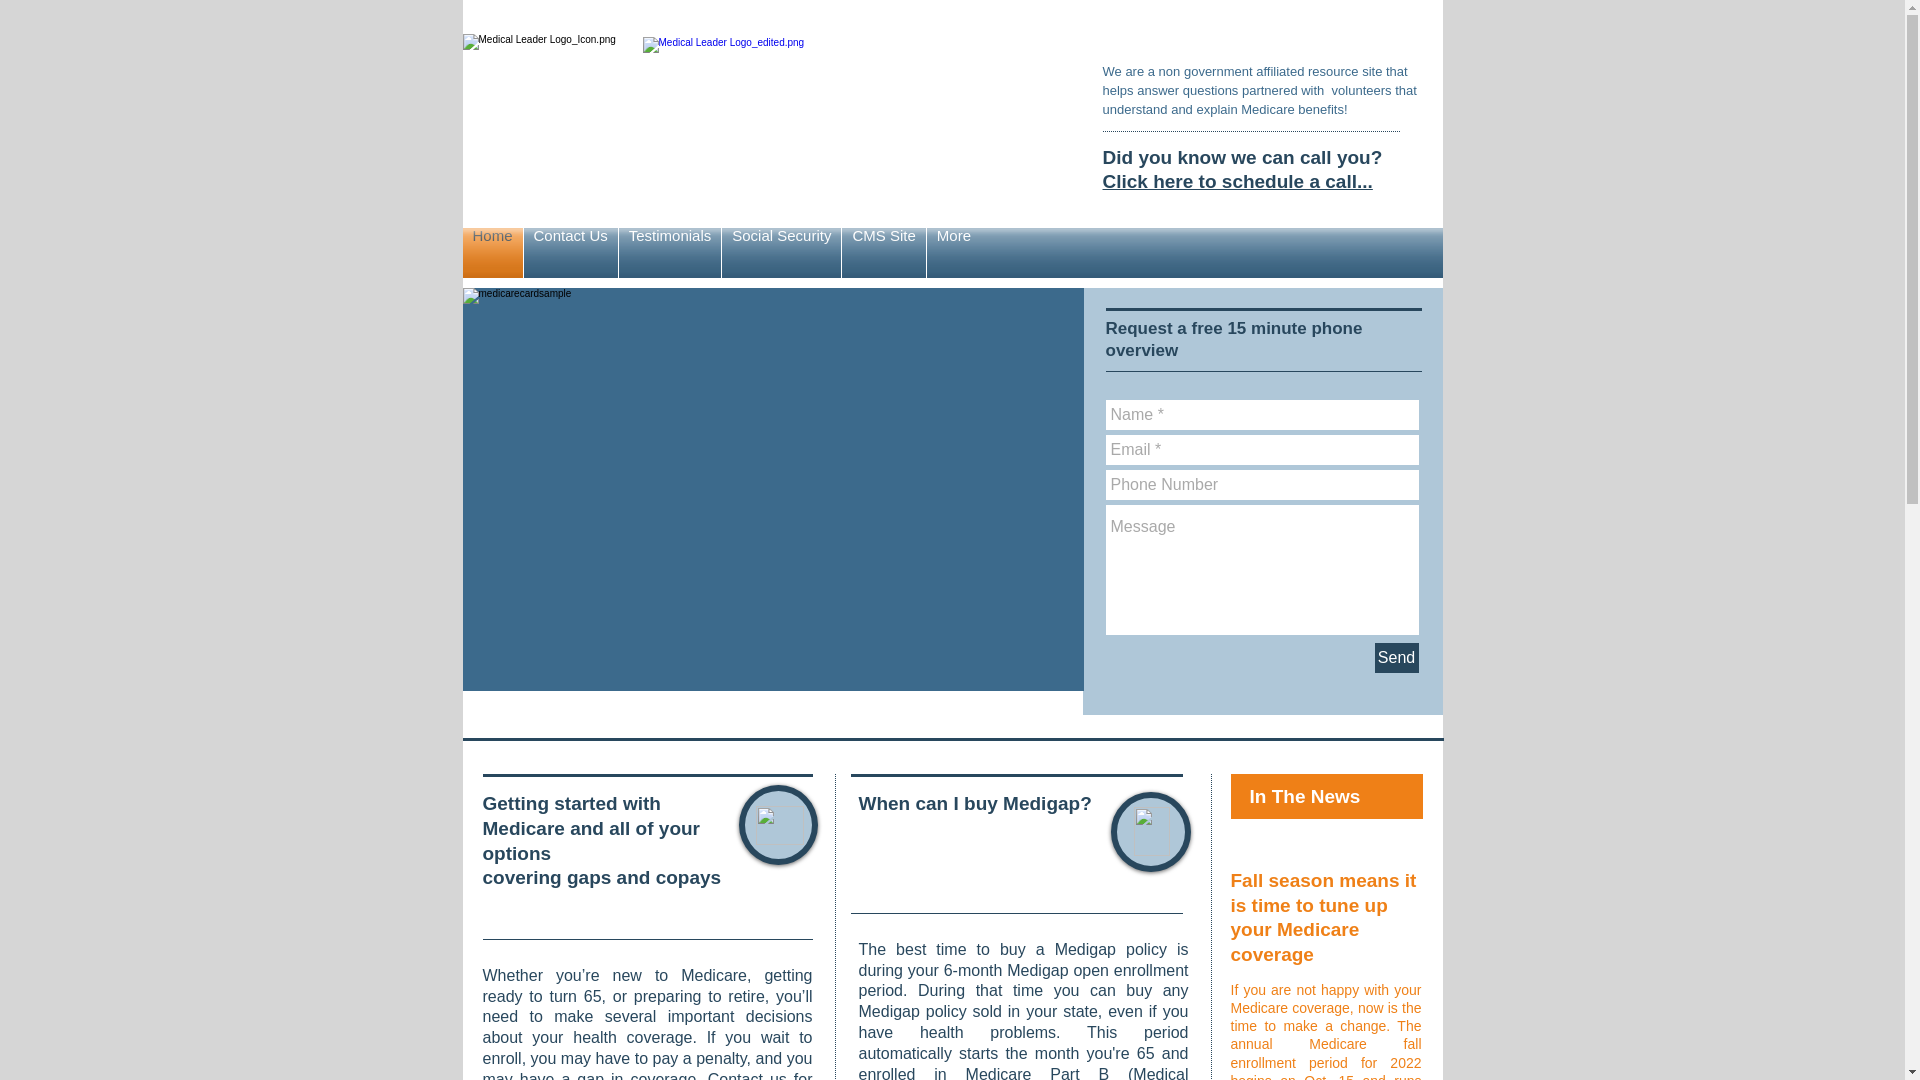  I want to click on Click here to schedule a call..., so click(1237, 181).